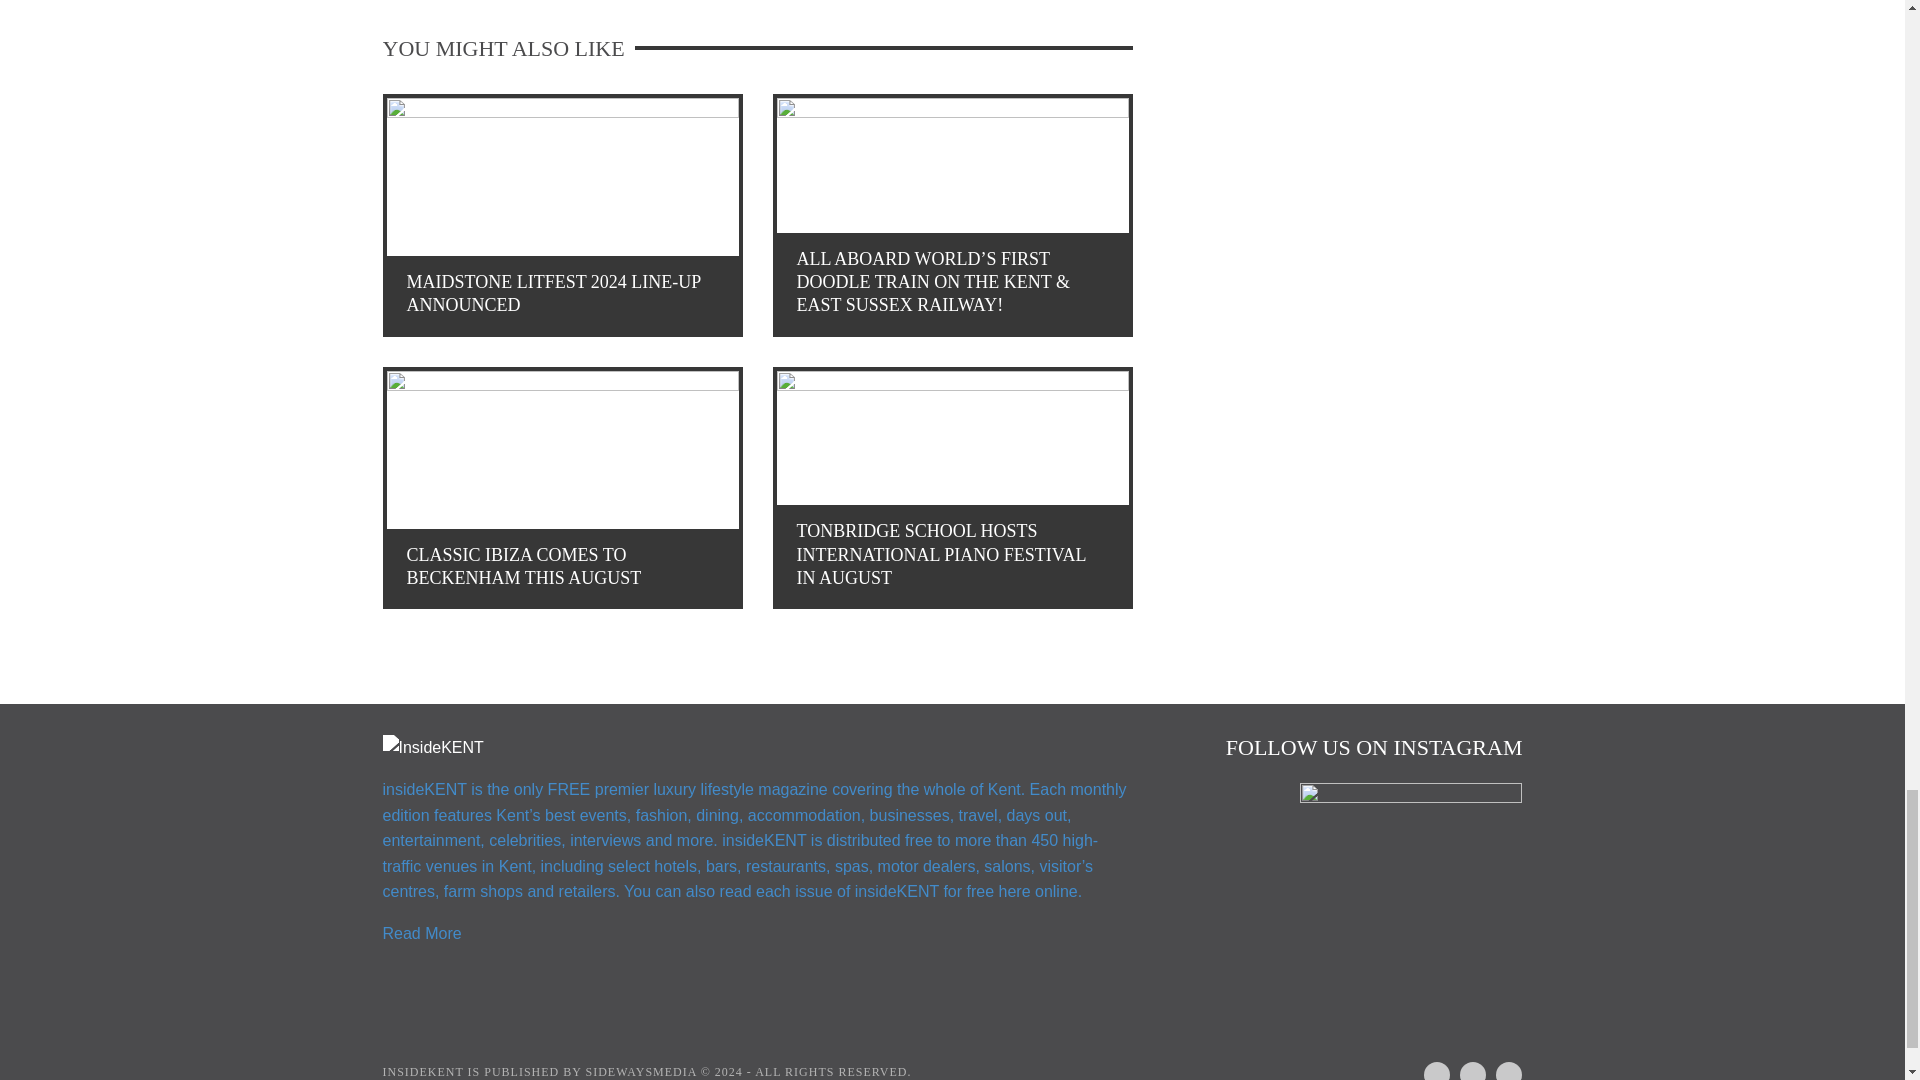 The image size is (1920, 1080). Describe the element at coordinates (1464, 1068) in the screenshot. I see `Instagram` at that location.